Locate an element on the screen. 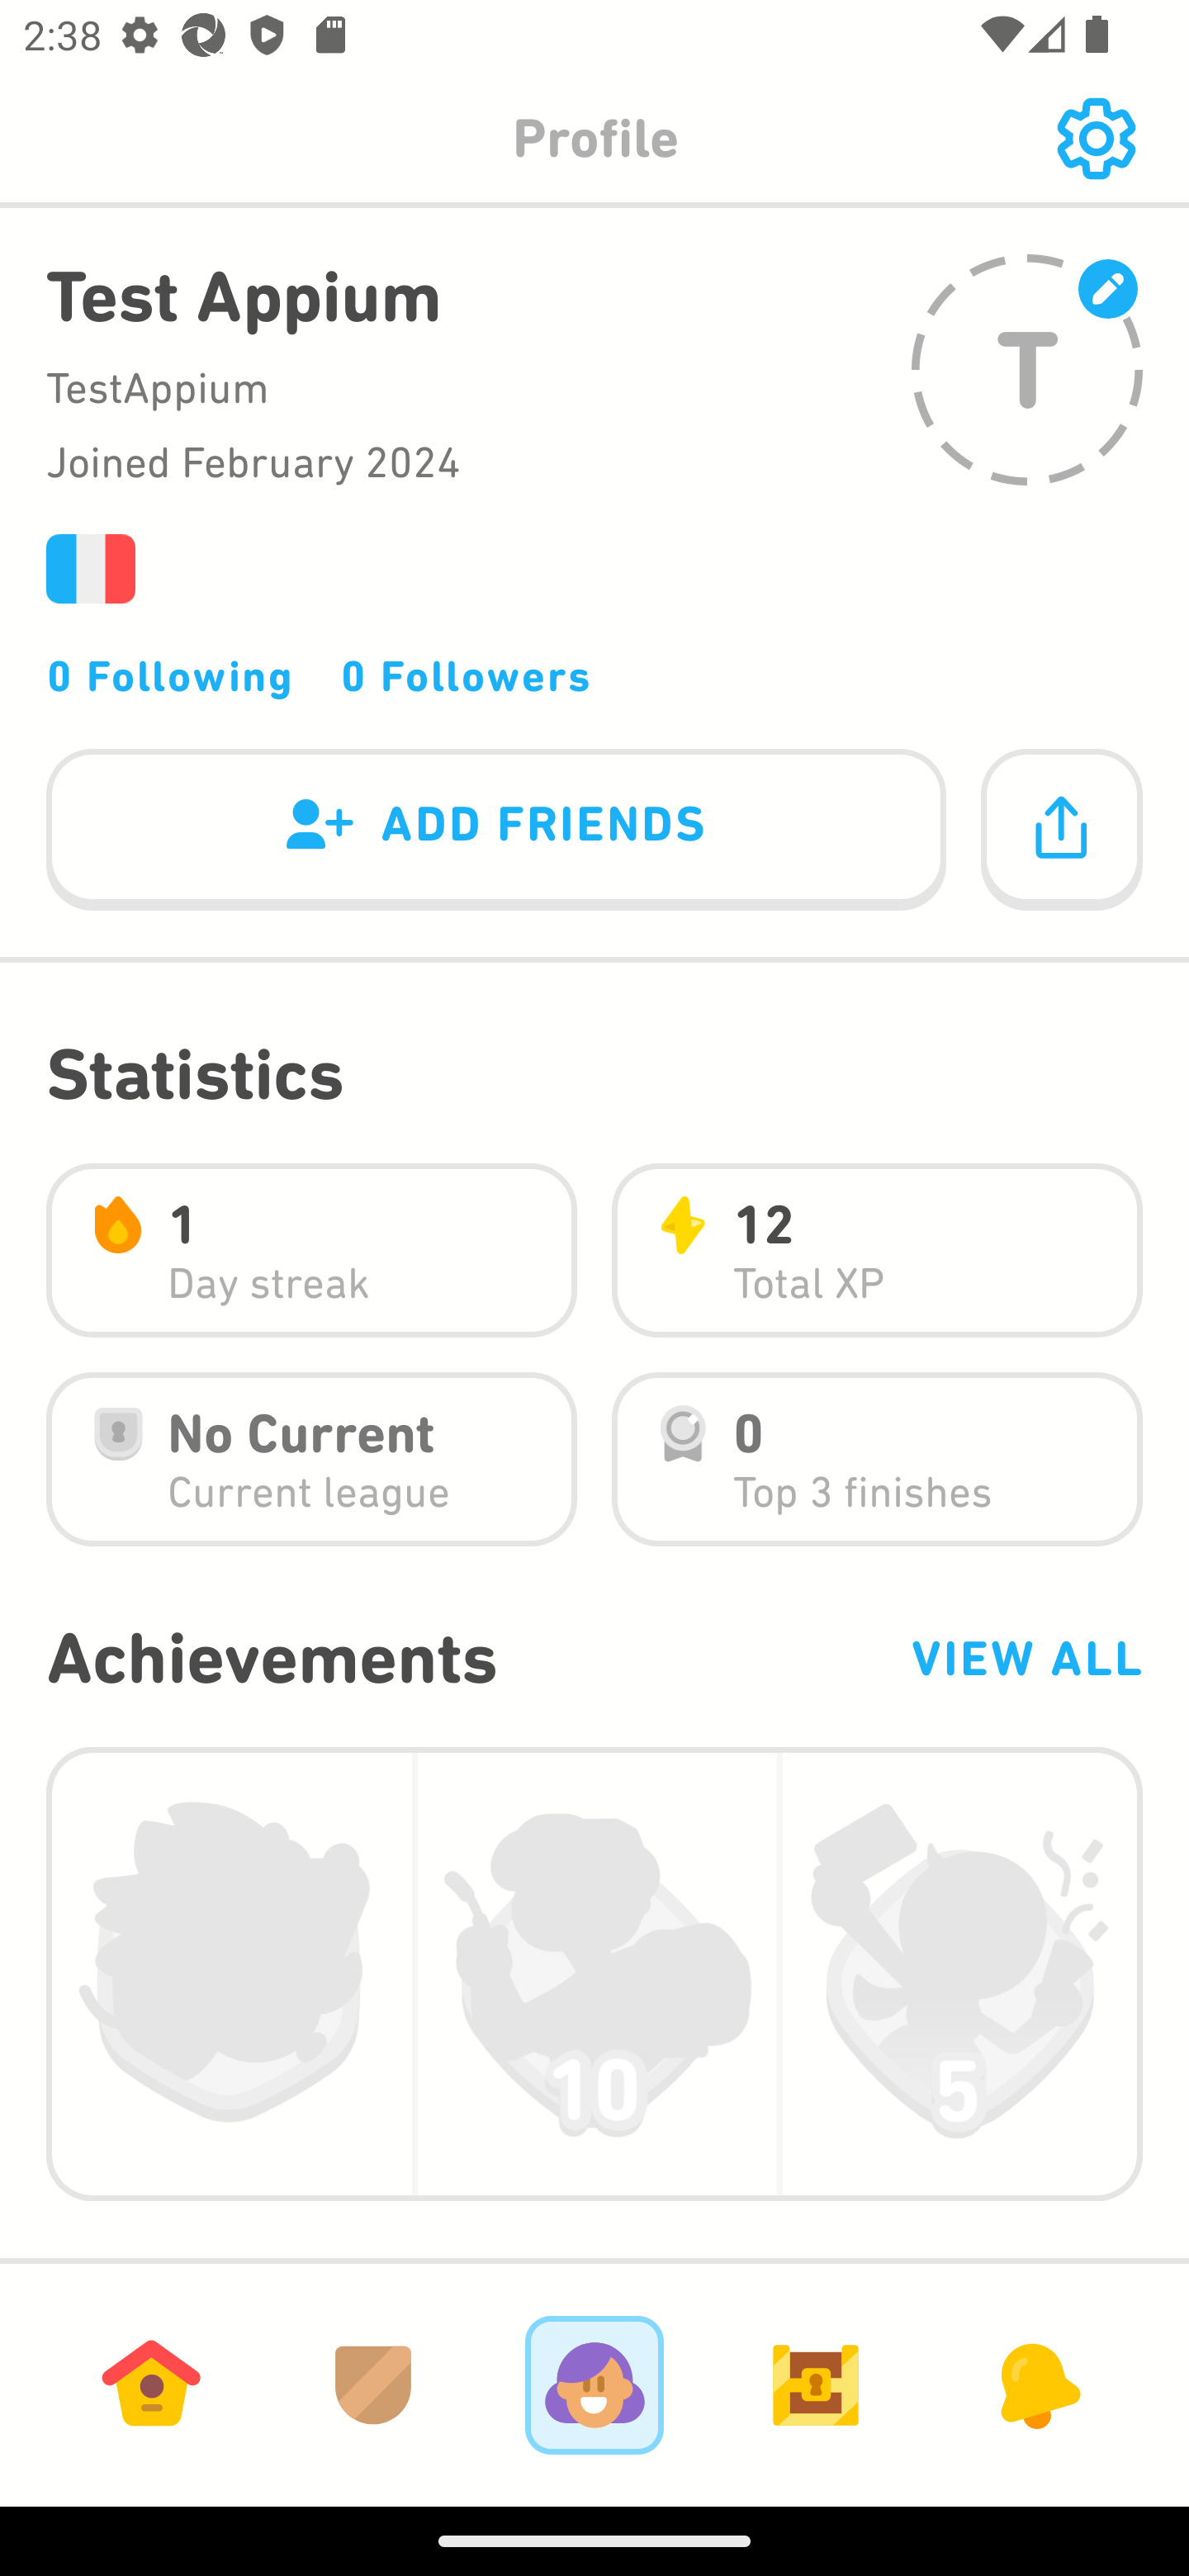 This screenshot has width=1189, height=2576. Profile Tab is located at coordinates (594, 2384).